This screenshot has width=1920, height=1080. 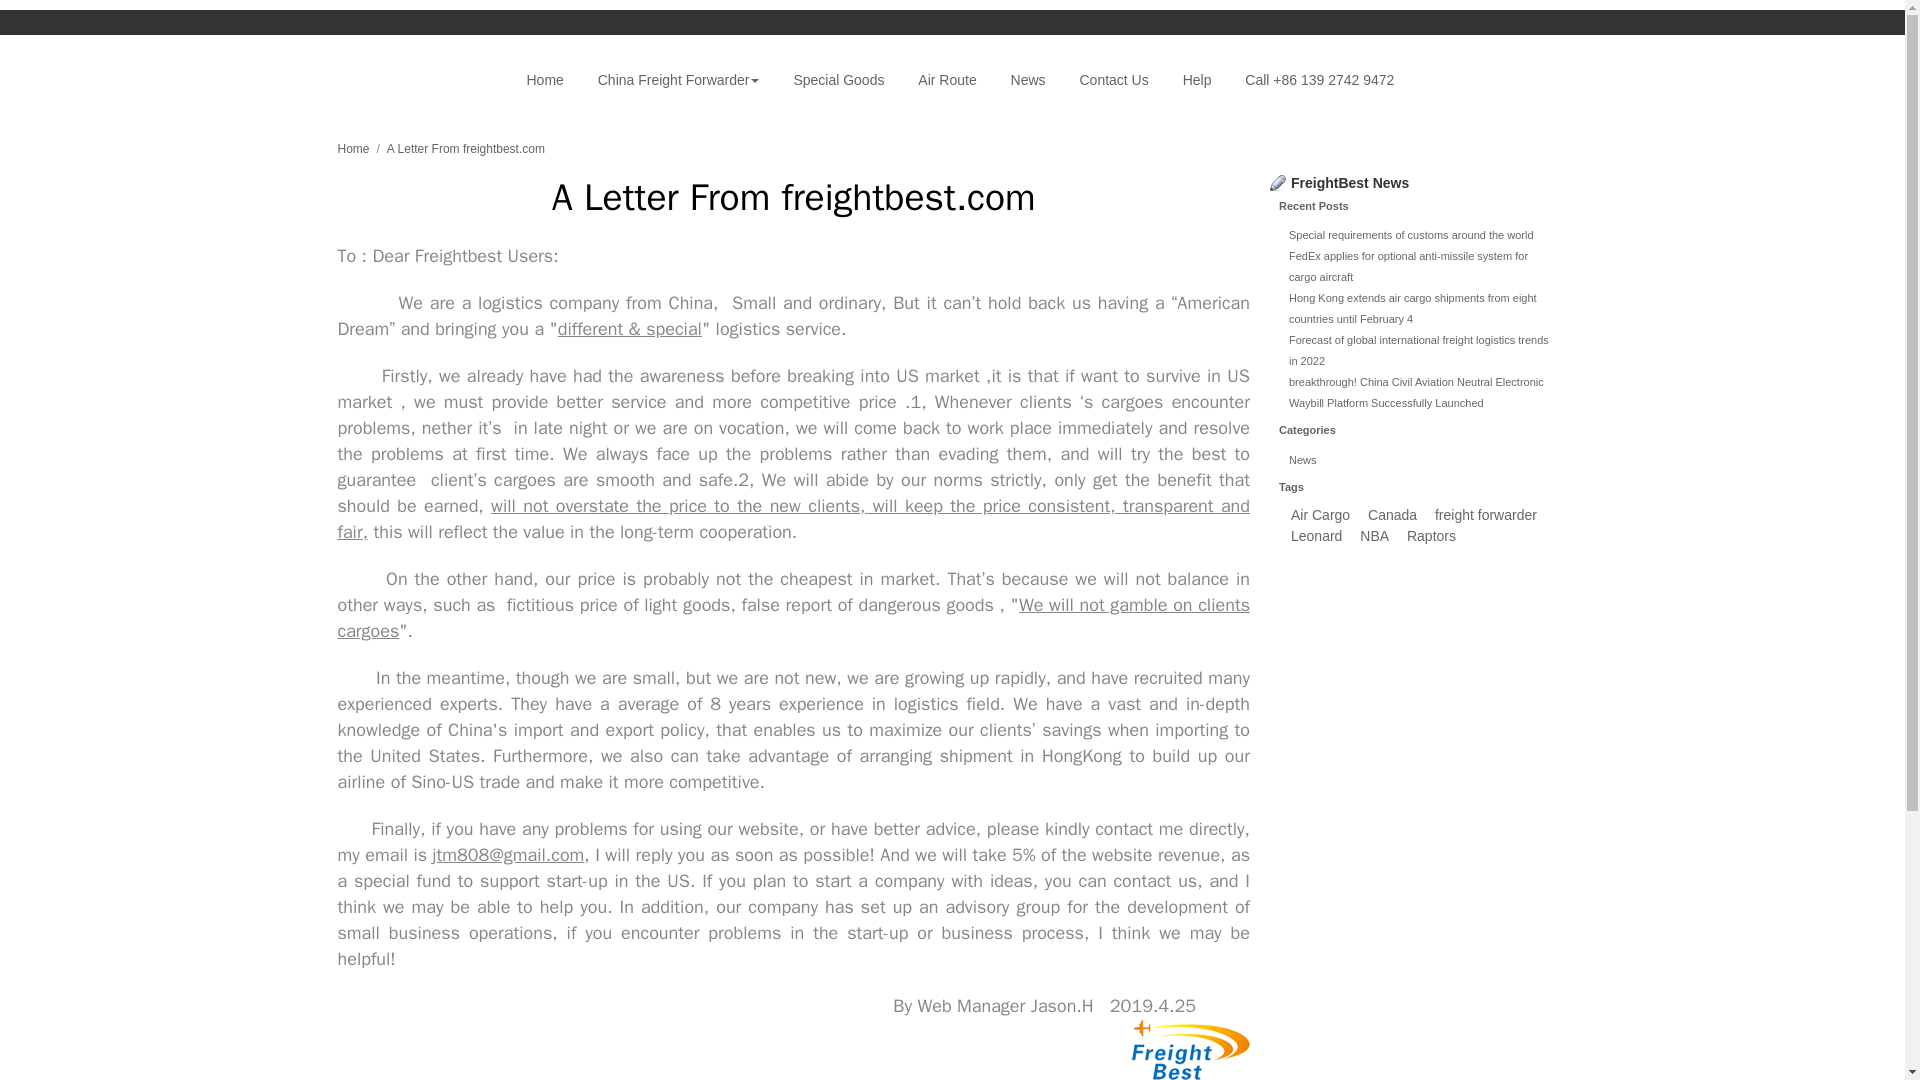 What do you see at coordinates (838, 80) in the screenshot?
I see `Special Goods` at bounding box center [838, 80].